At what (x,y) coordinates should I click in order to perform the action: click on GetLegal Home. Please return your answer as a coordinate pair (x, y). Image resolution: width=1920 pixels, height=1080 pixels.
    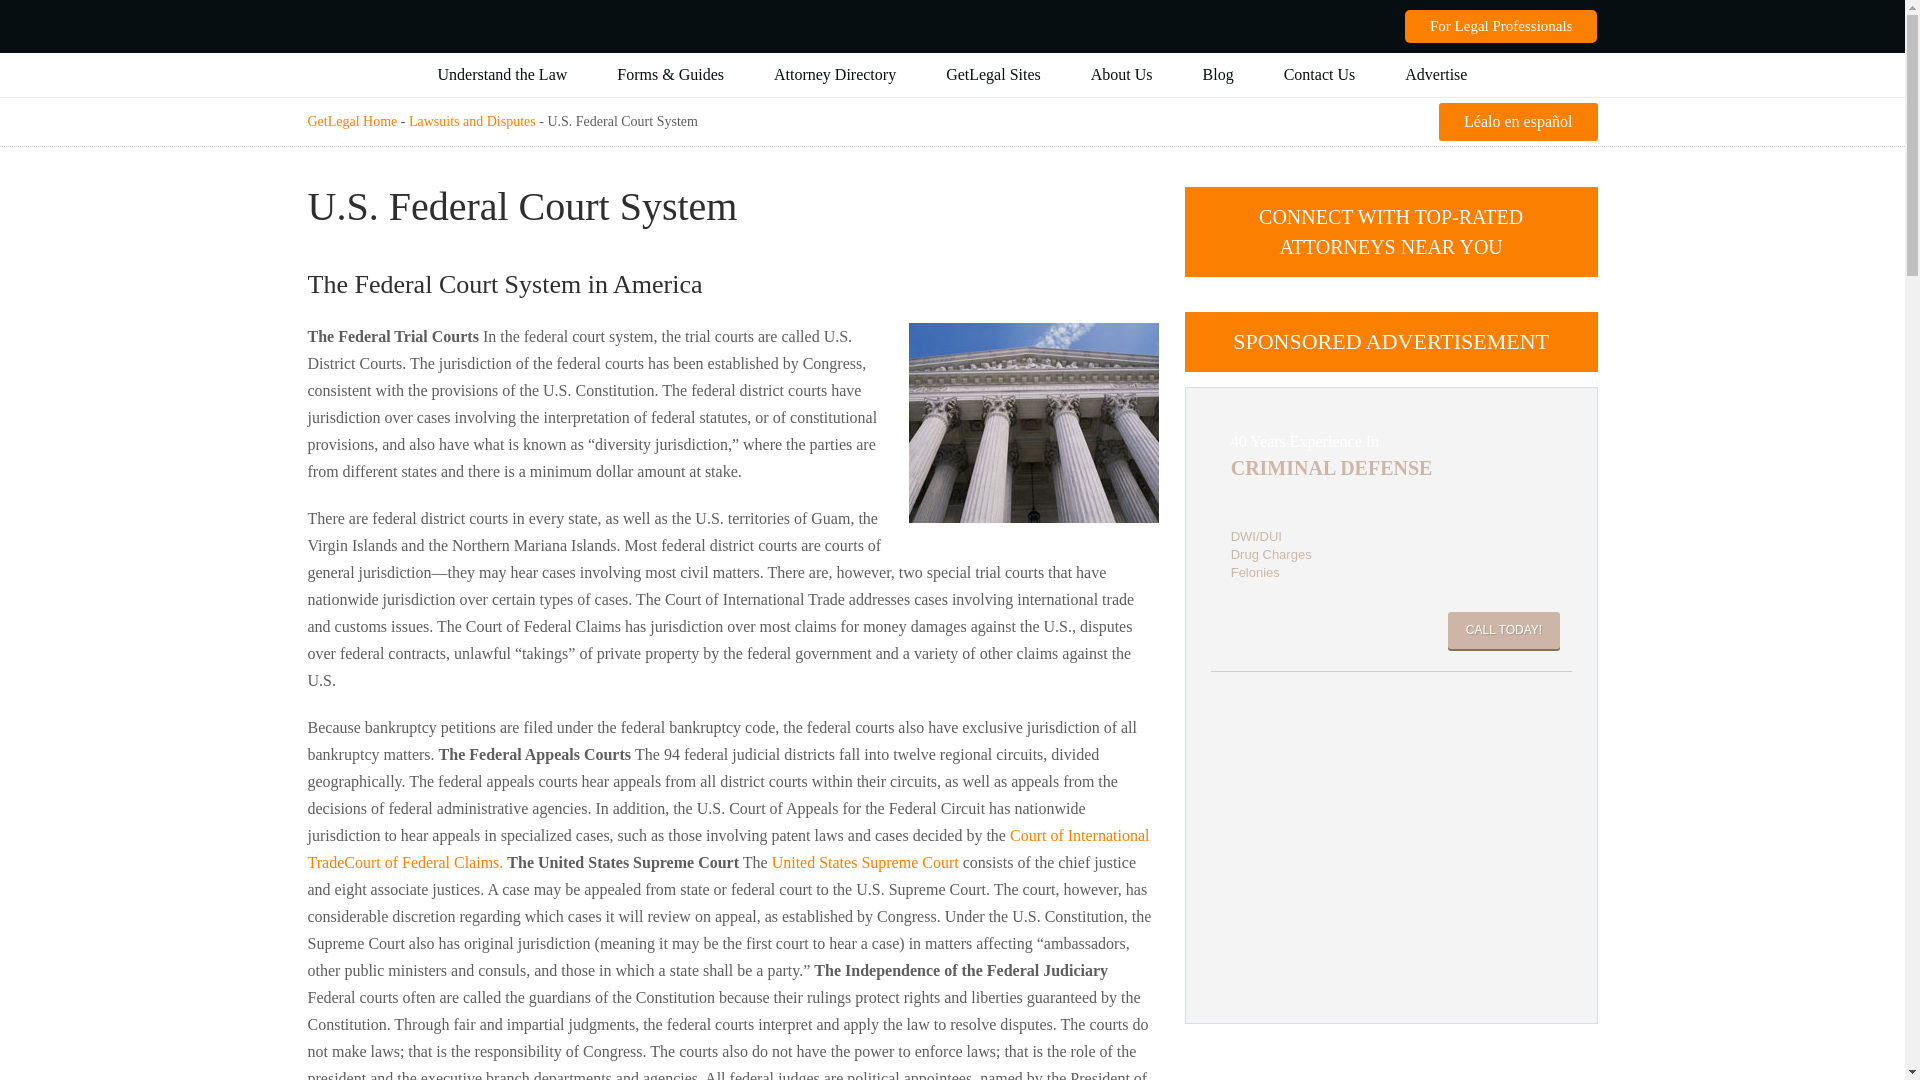
    Looking at the image, I should click on (352, 121).